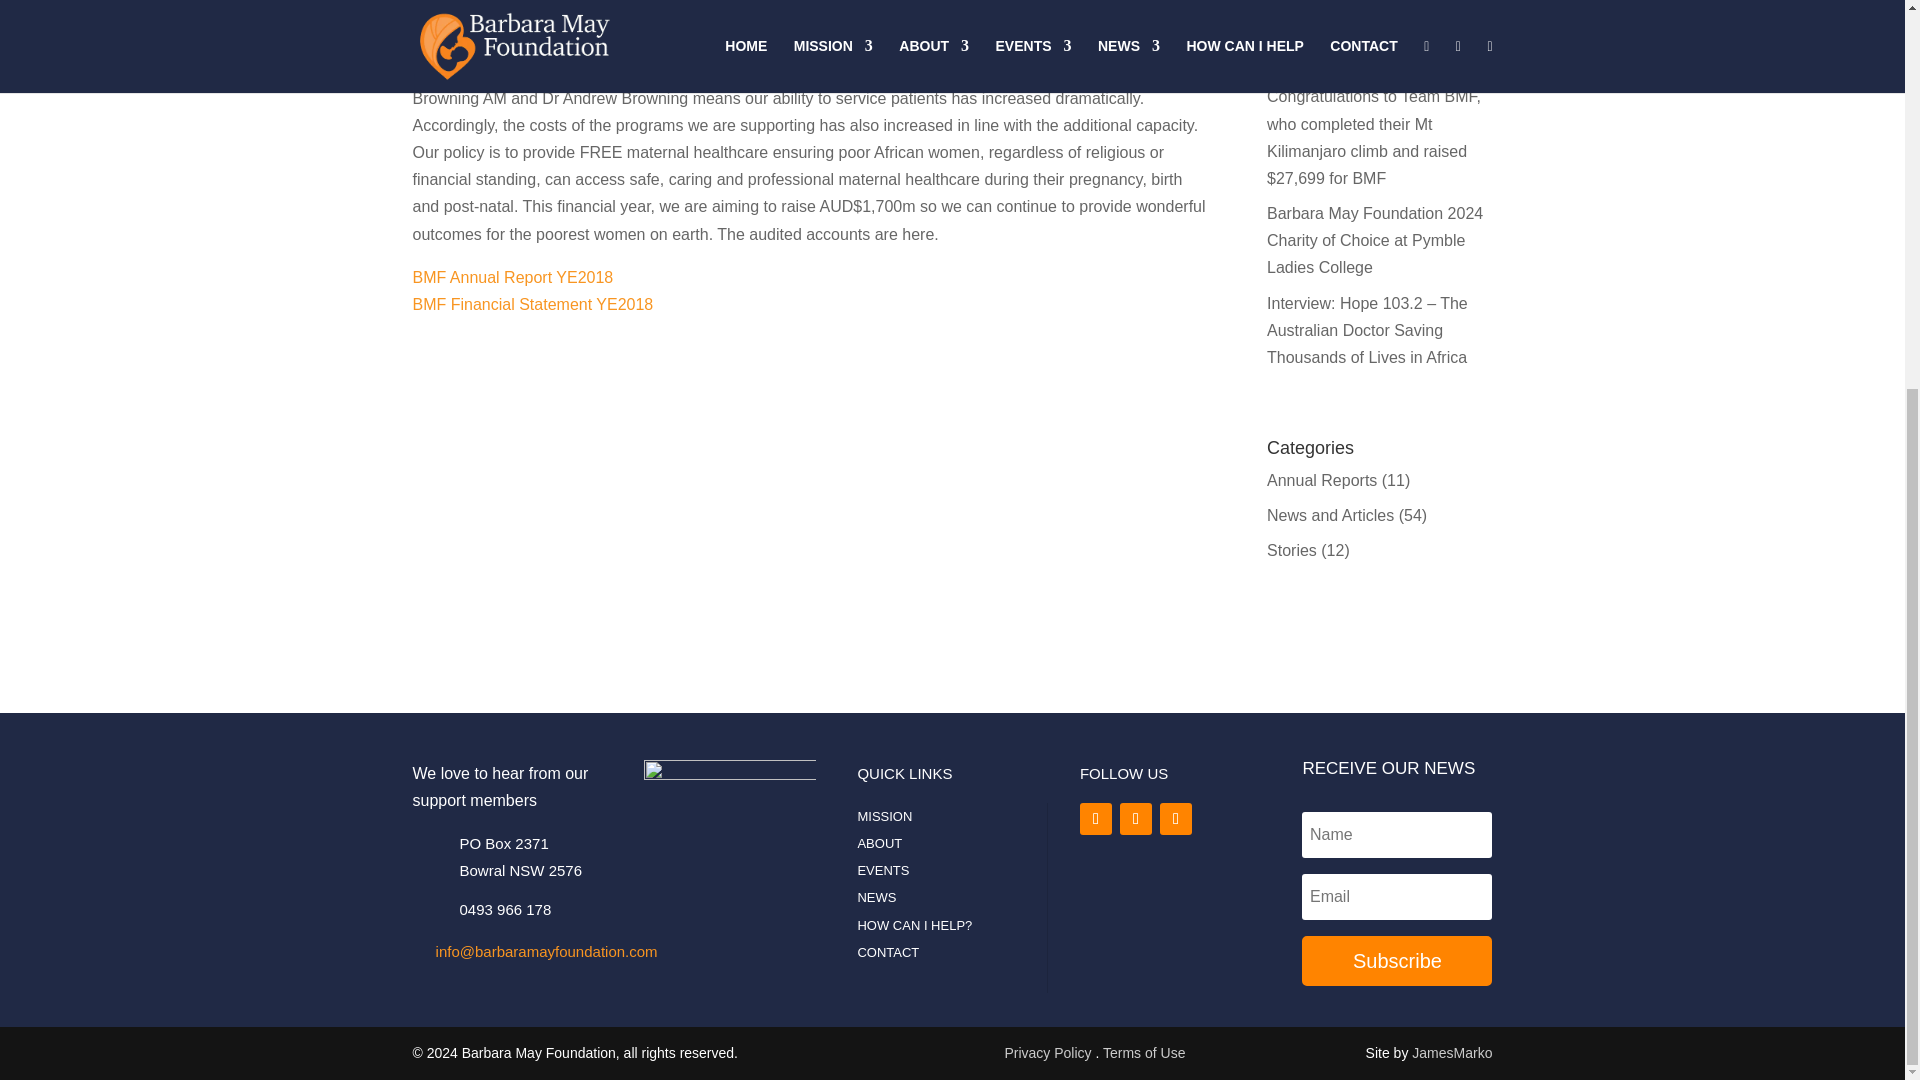 The height and width of the screenshot is (1080, 1920). I want to click on Follow on Facebook, so click(1136, 818).